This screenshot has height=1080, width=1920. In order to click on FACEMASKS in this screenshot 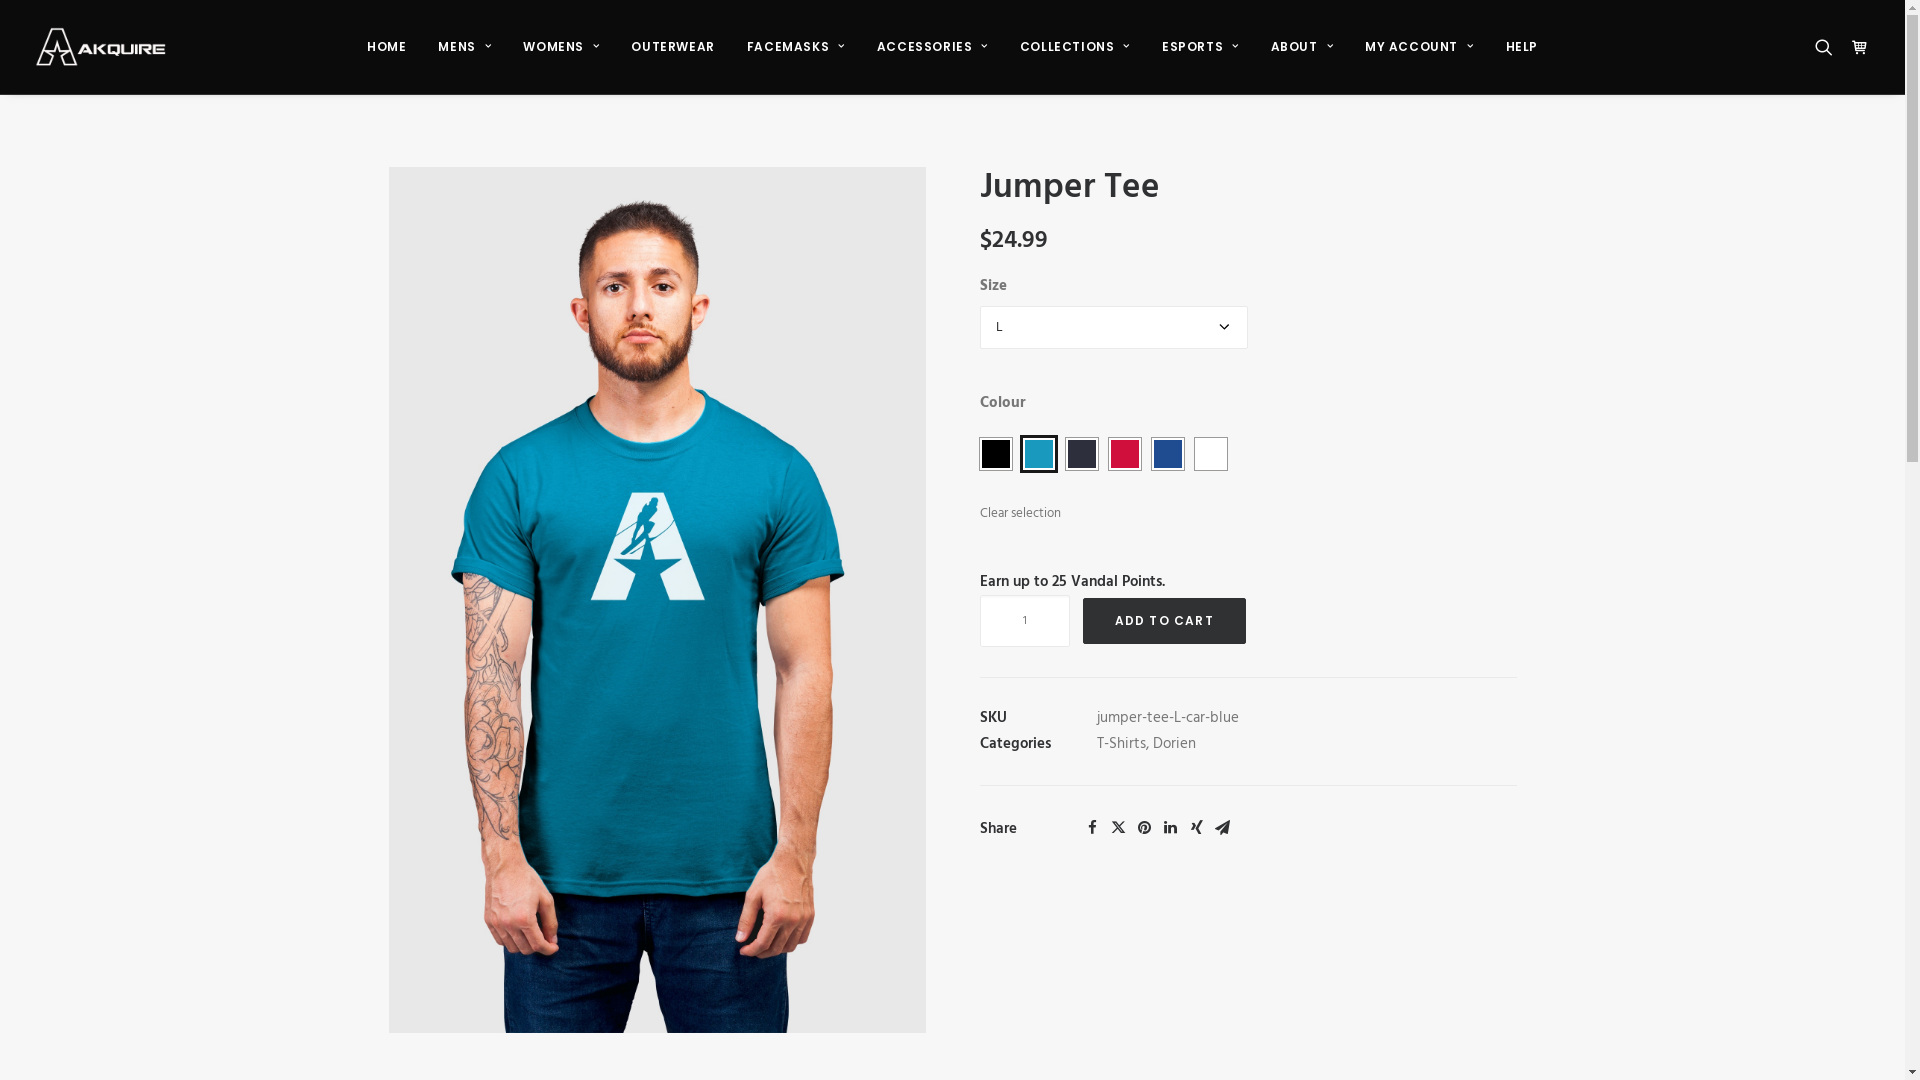, I will do `click(796, 47)`.